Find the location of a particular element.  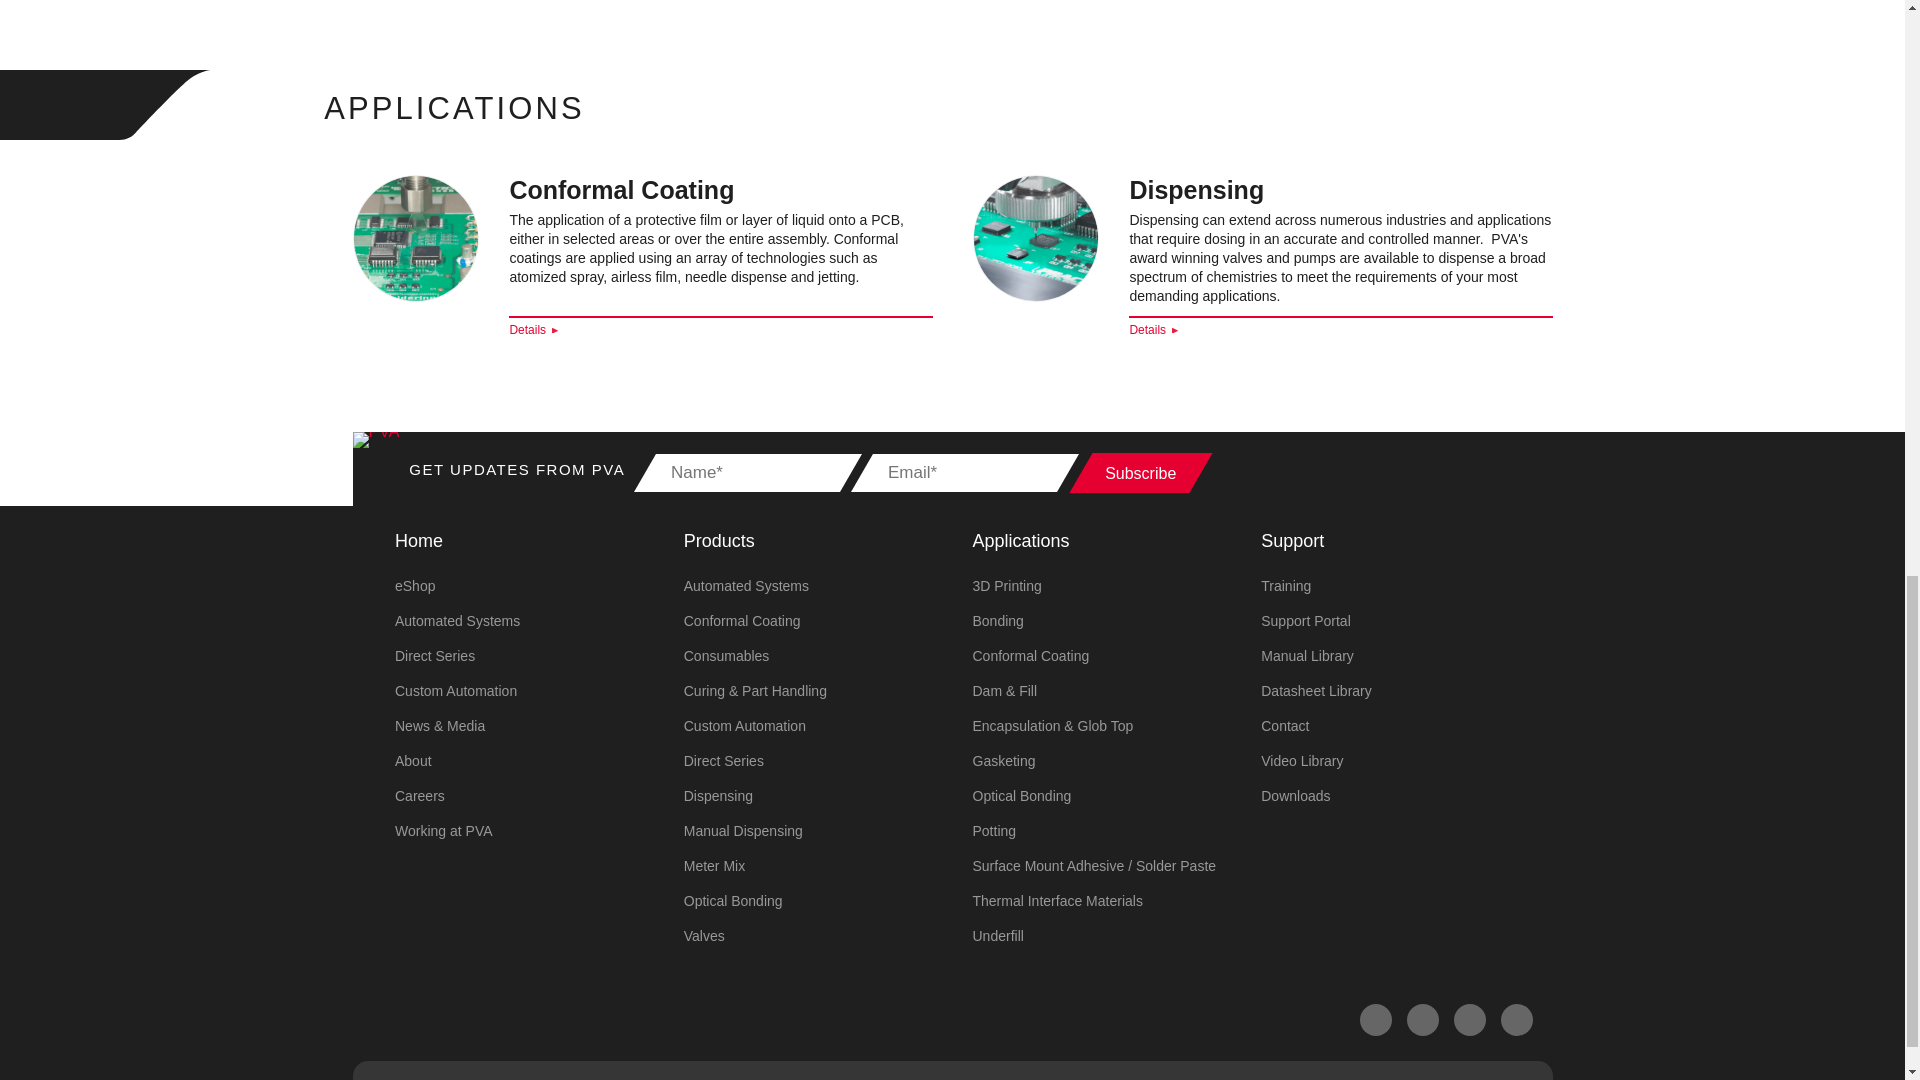

Follow our YouTube Channel is located at coordinates (1470, 1020).